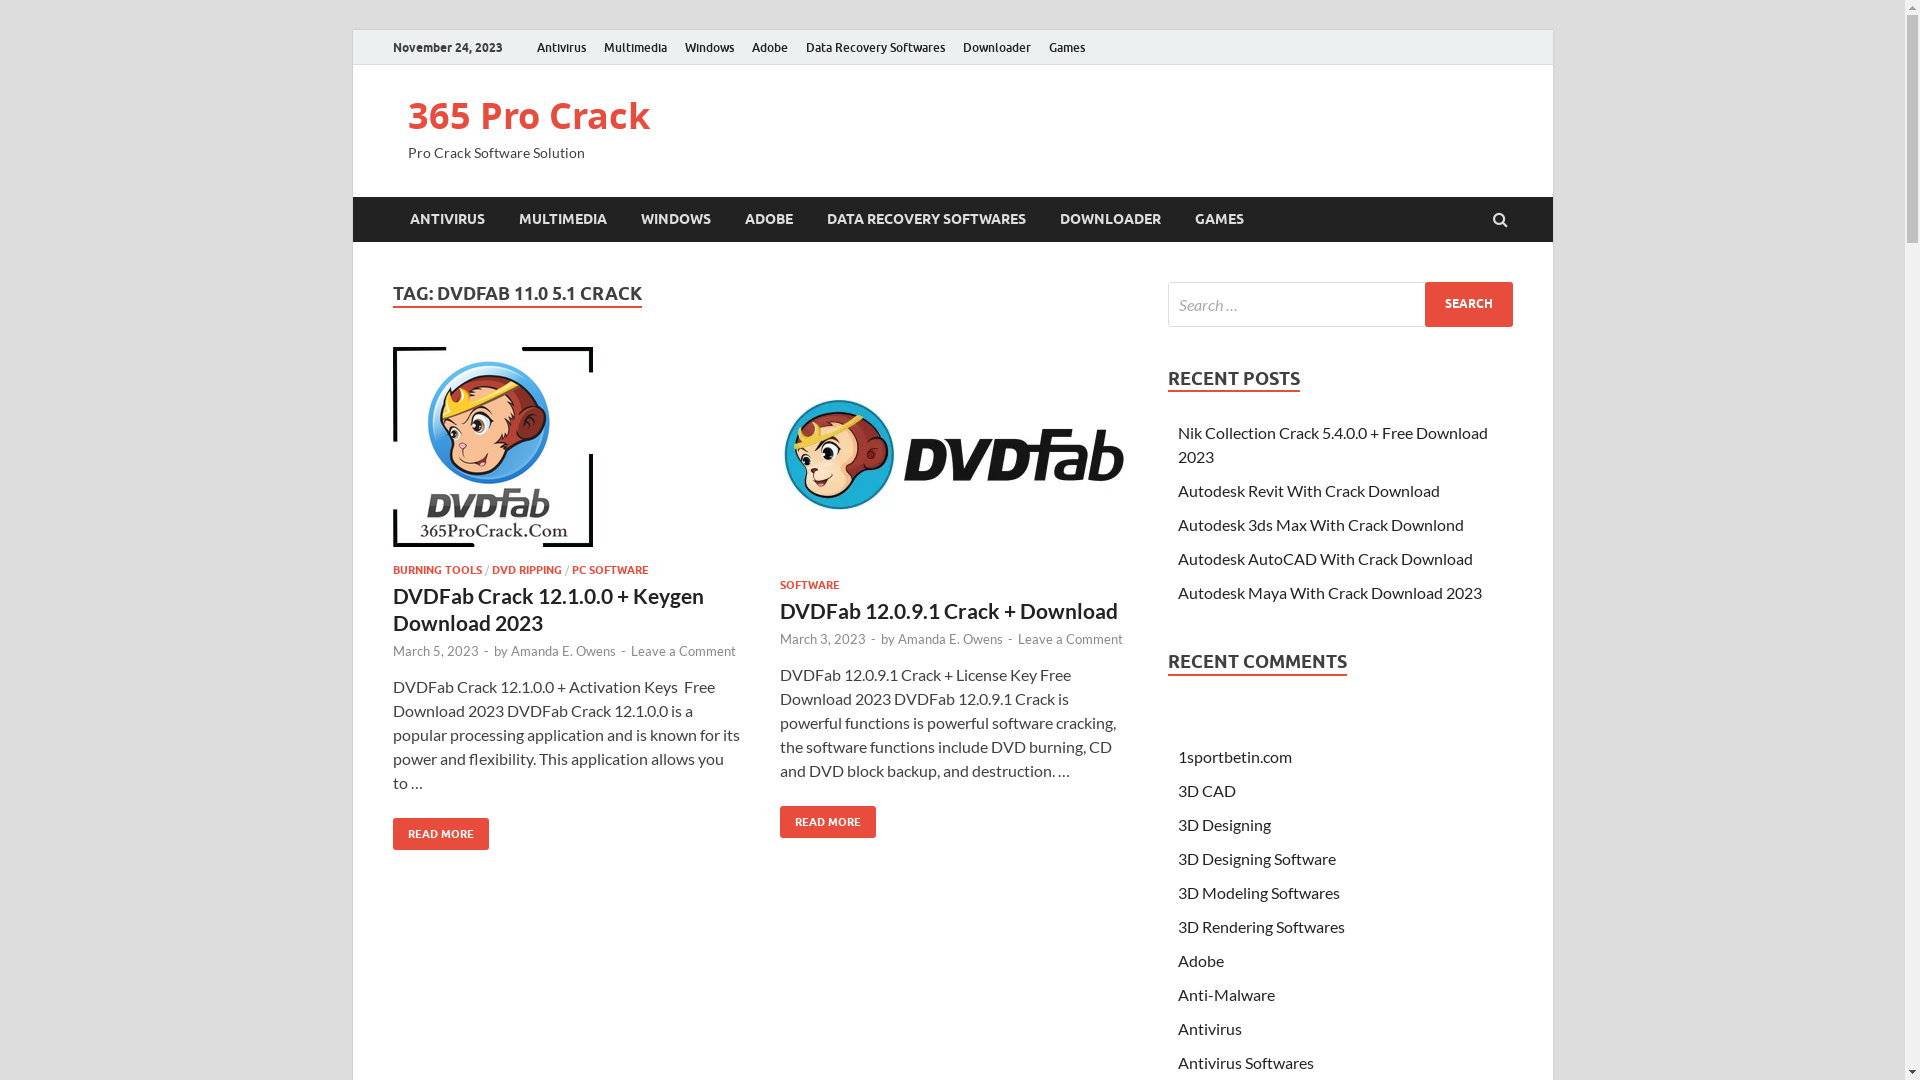 The image size is (1920, 1080). I want to click on Antivirus, so click(562, 48).